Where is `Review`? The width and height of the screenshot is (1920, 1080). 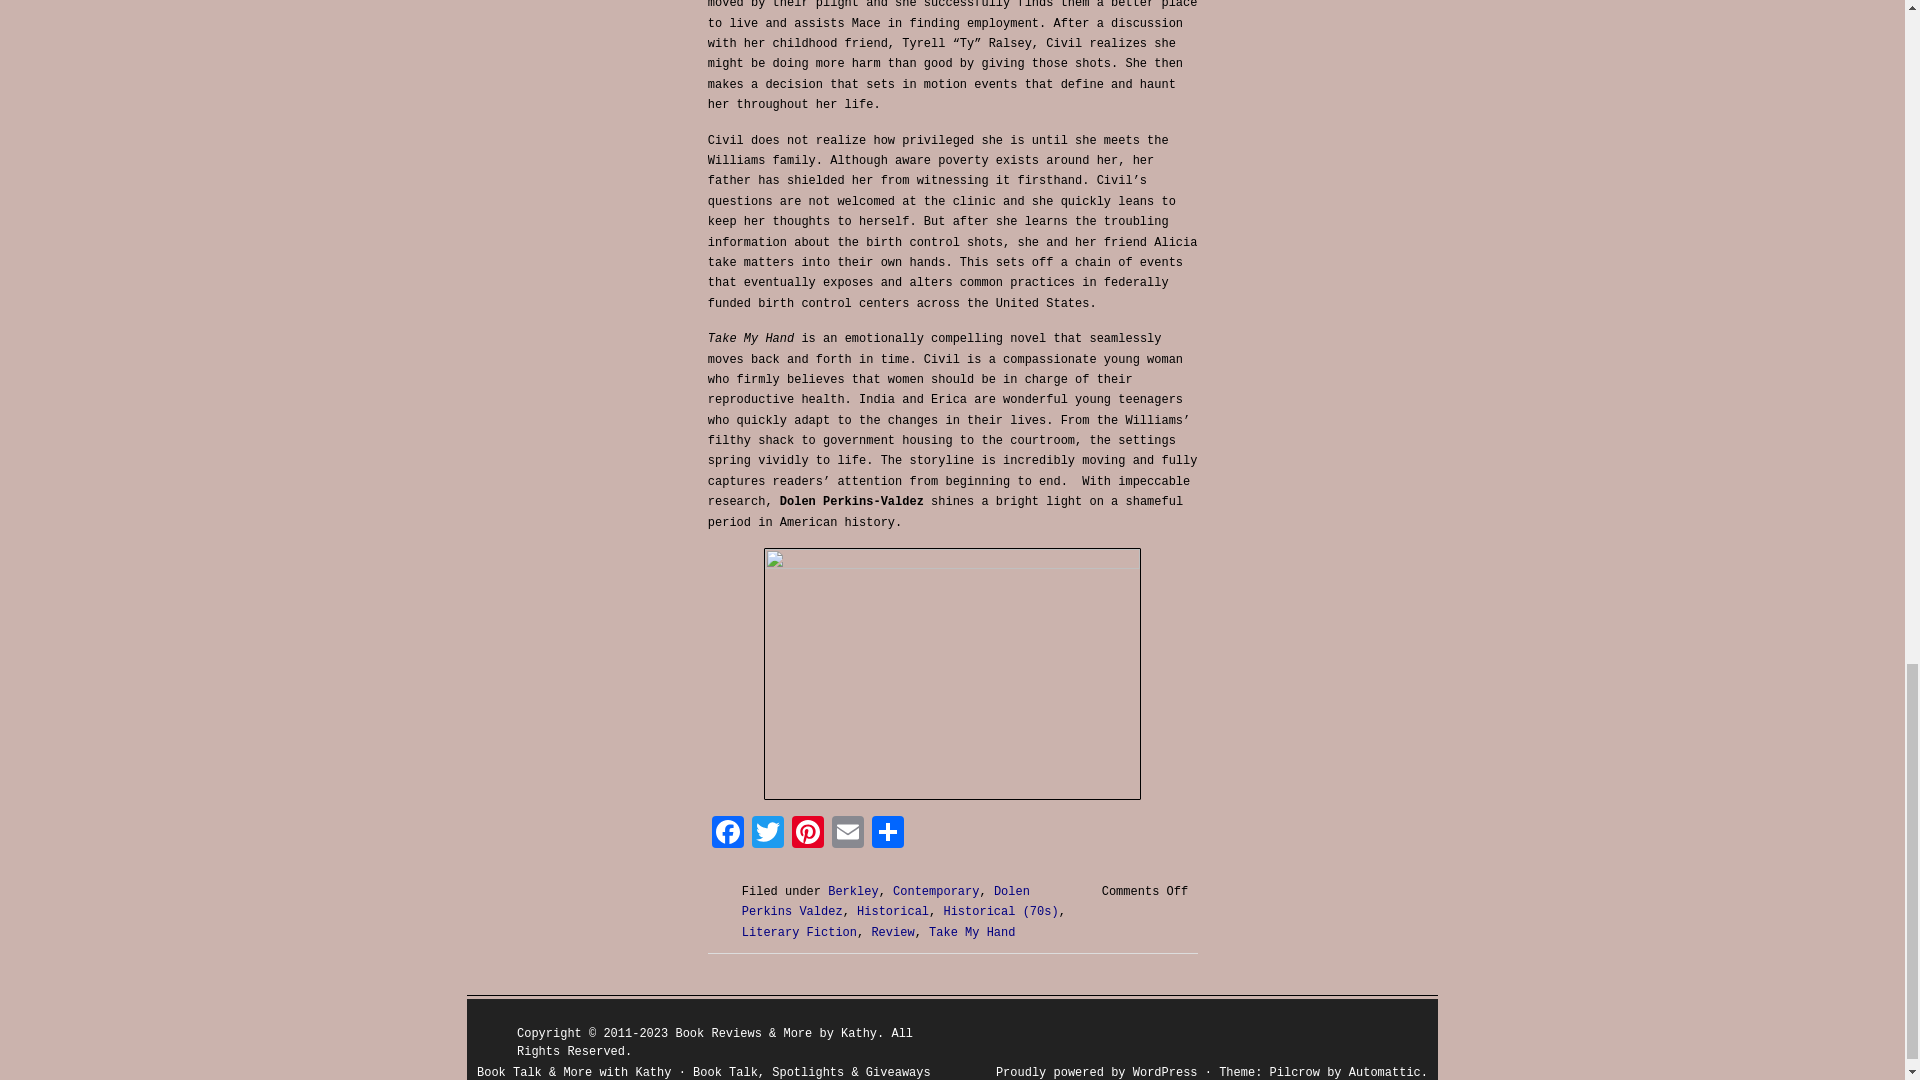 Review is located at coordinates (892, 932).